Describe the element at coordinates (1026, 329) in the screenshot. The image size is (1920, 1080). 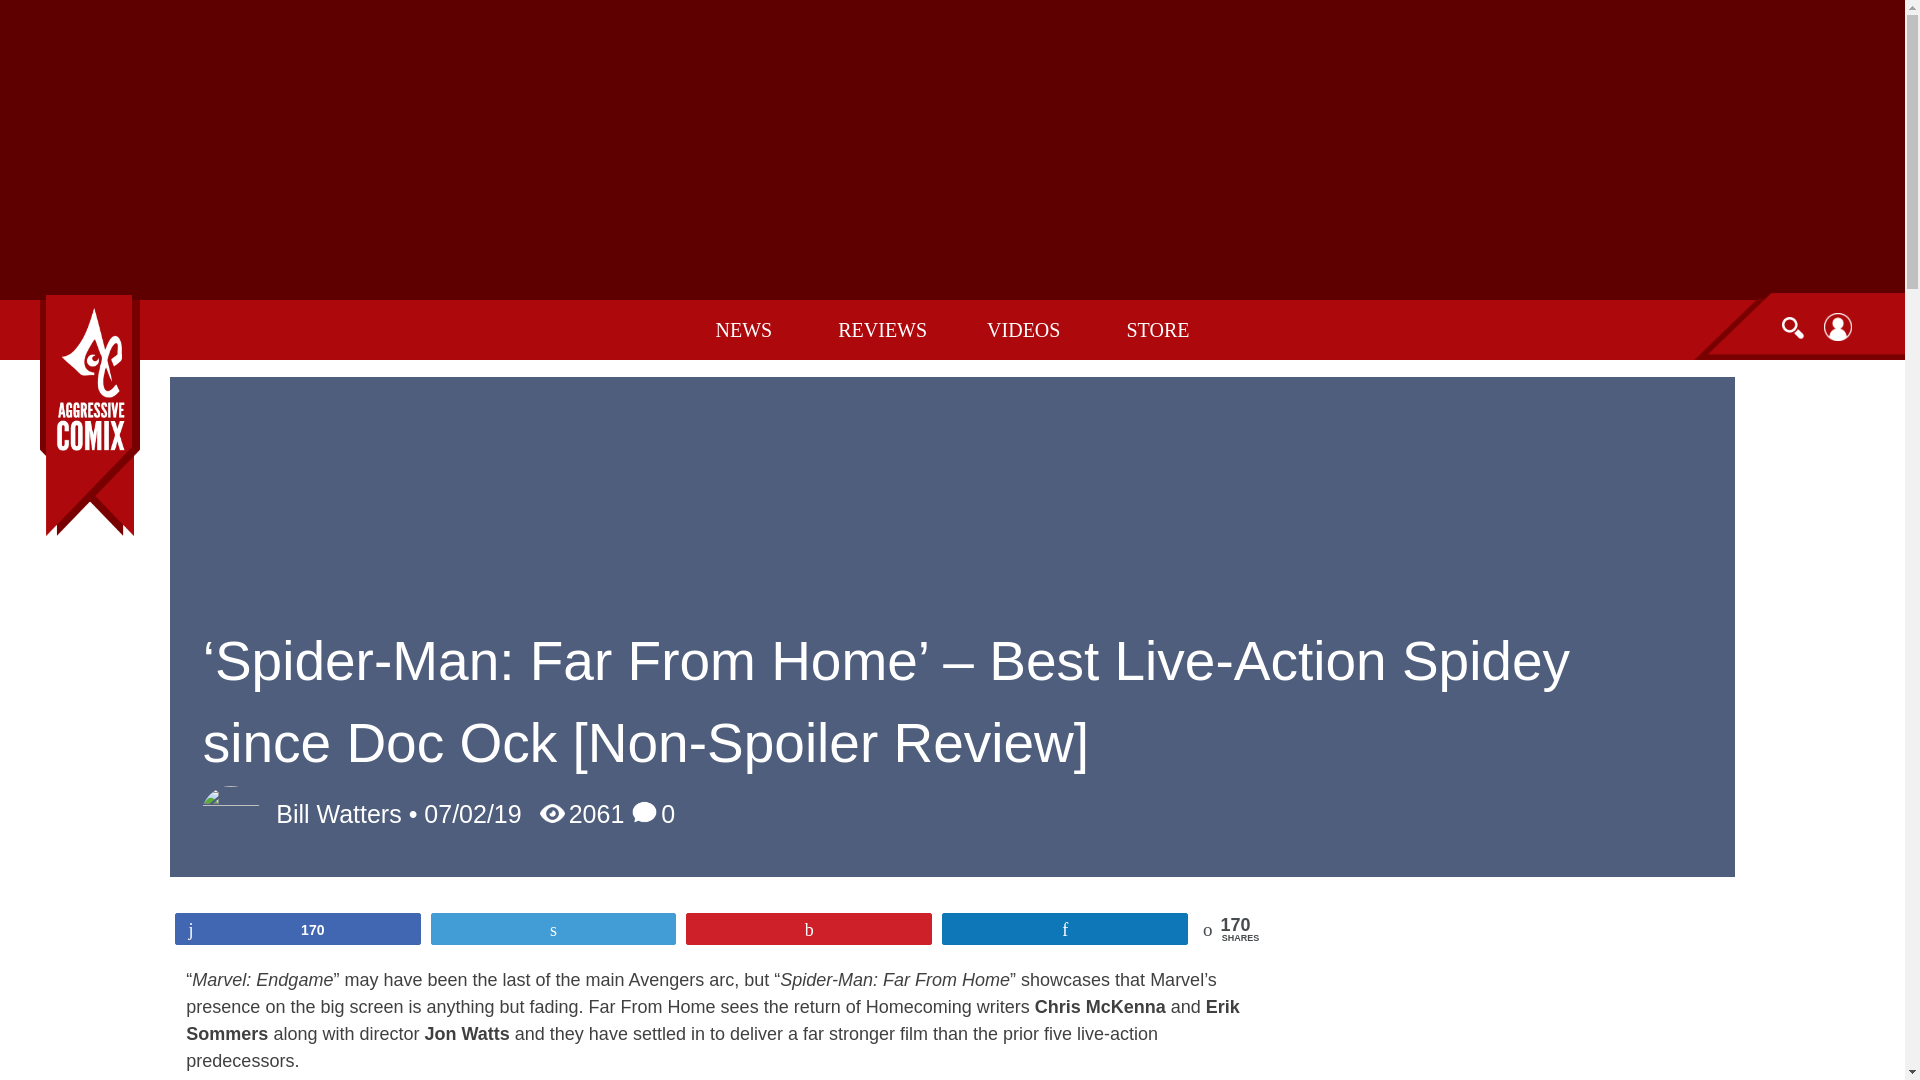
I see `VIDEOS` at that location.